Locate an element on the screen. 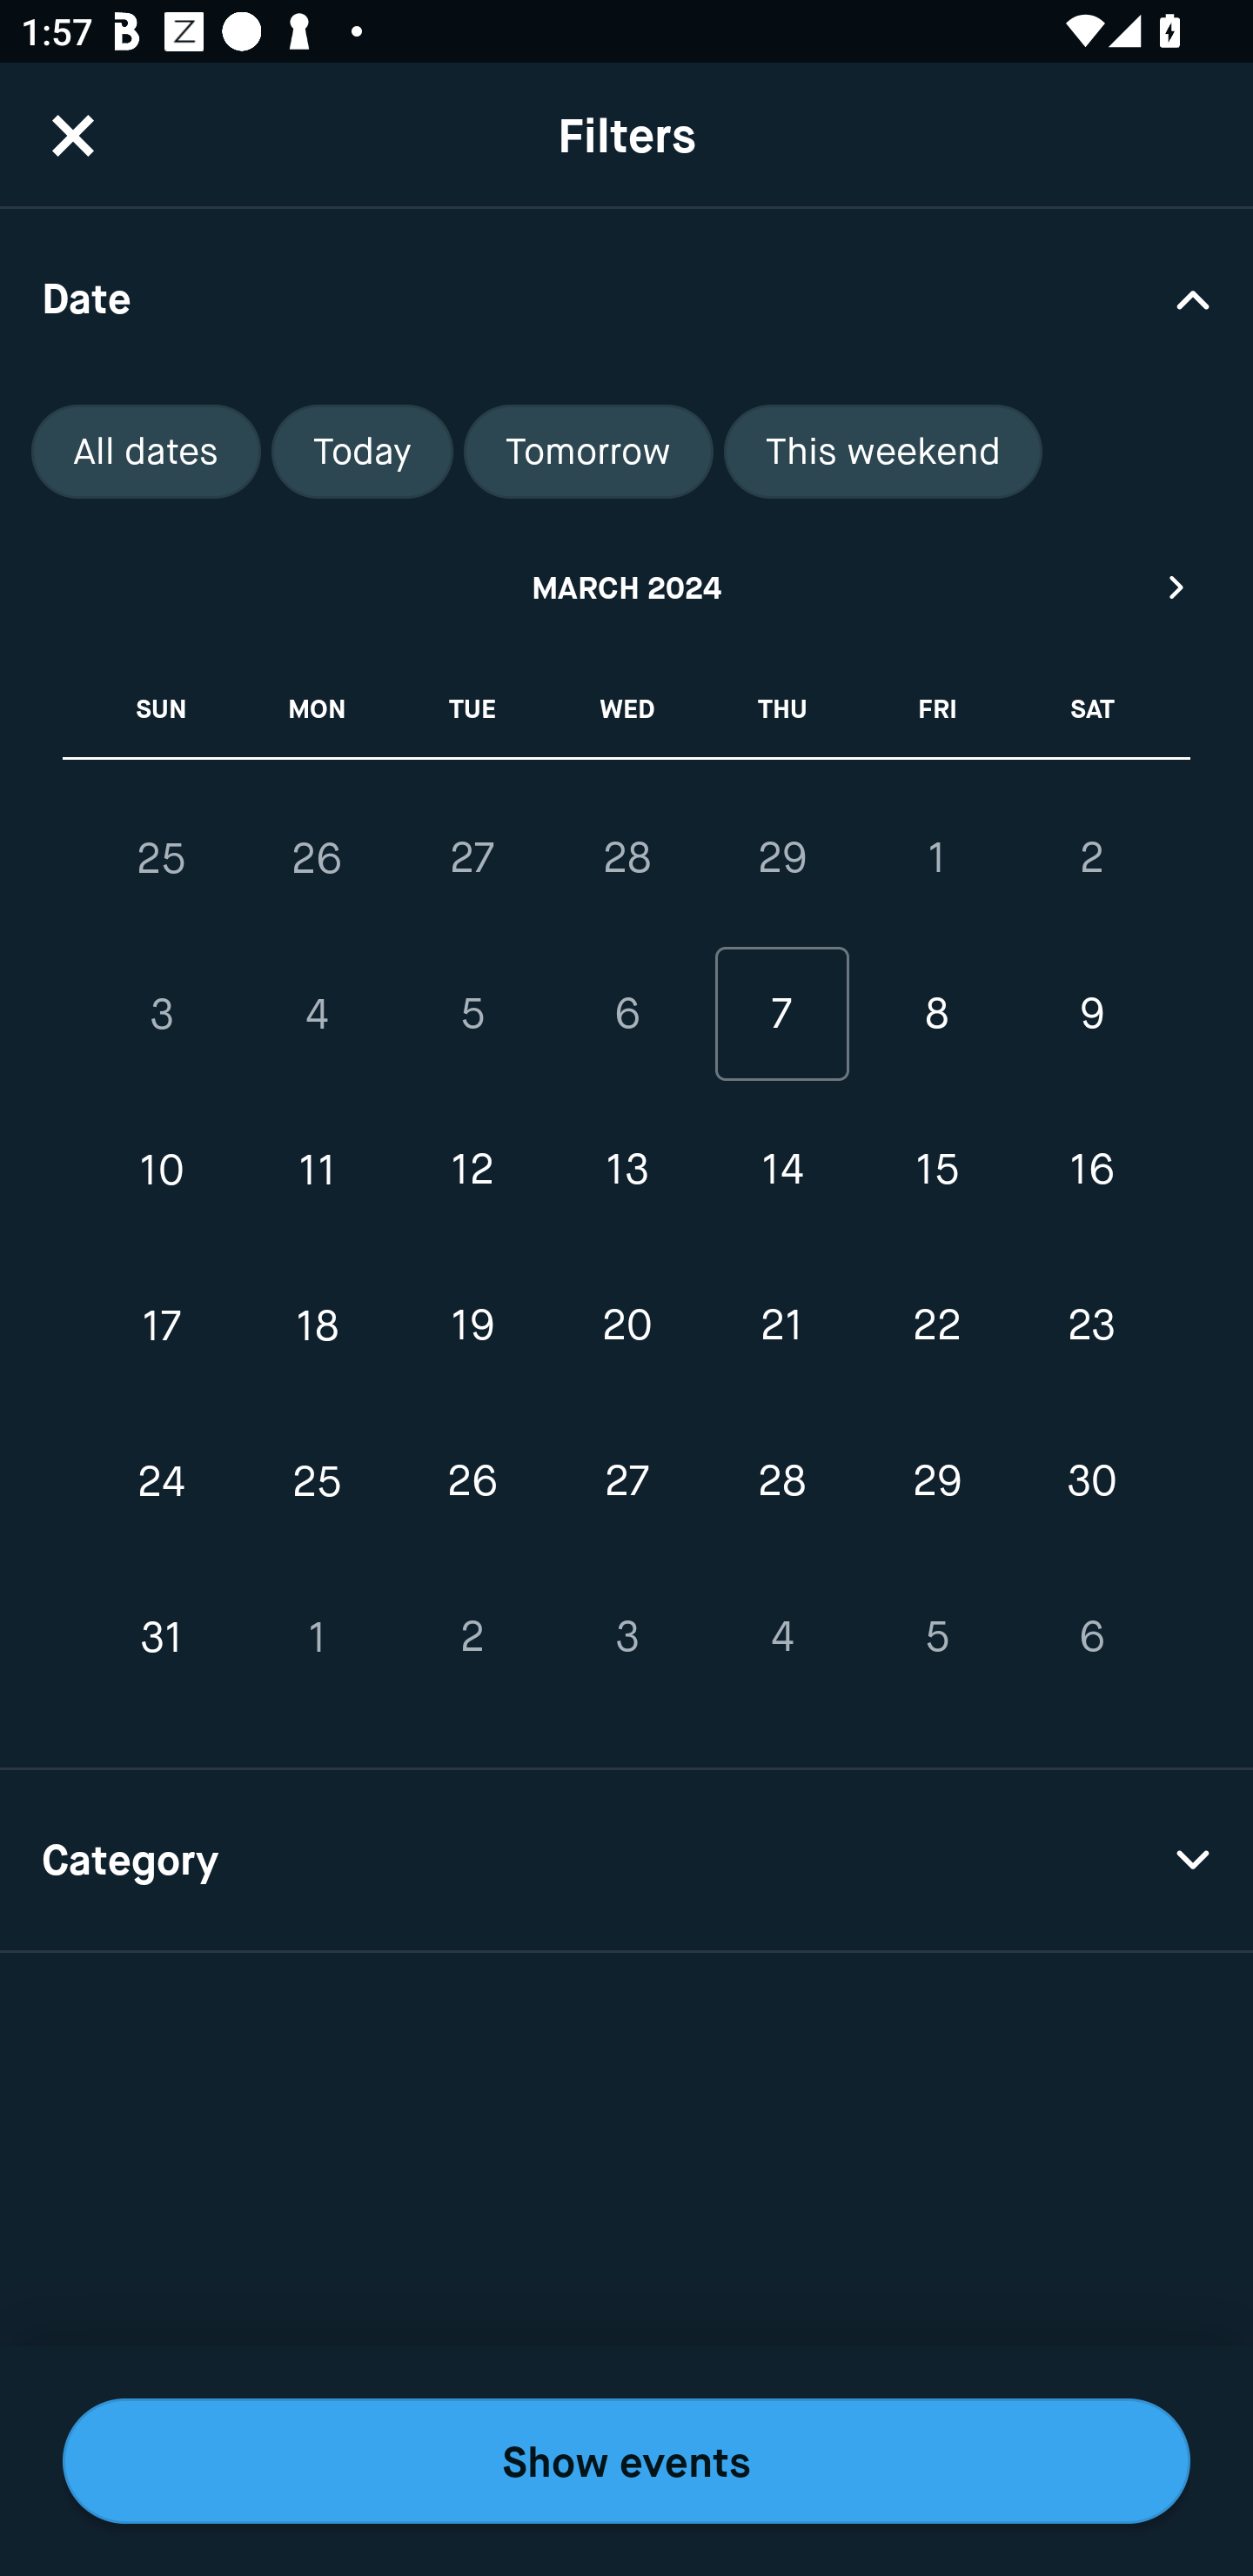 The image size is (1253, 2576). 22 is located at coordinates (936, 1325).